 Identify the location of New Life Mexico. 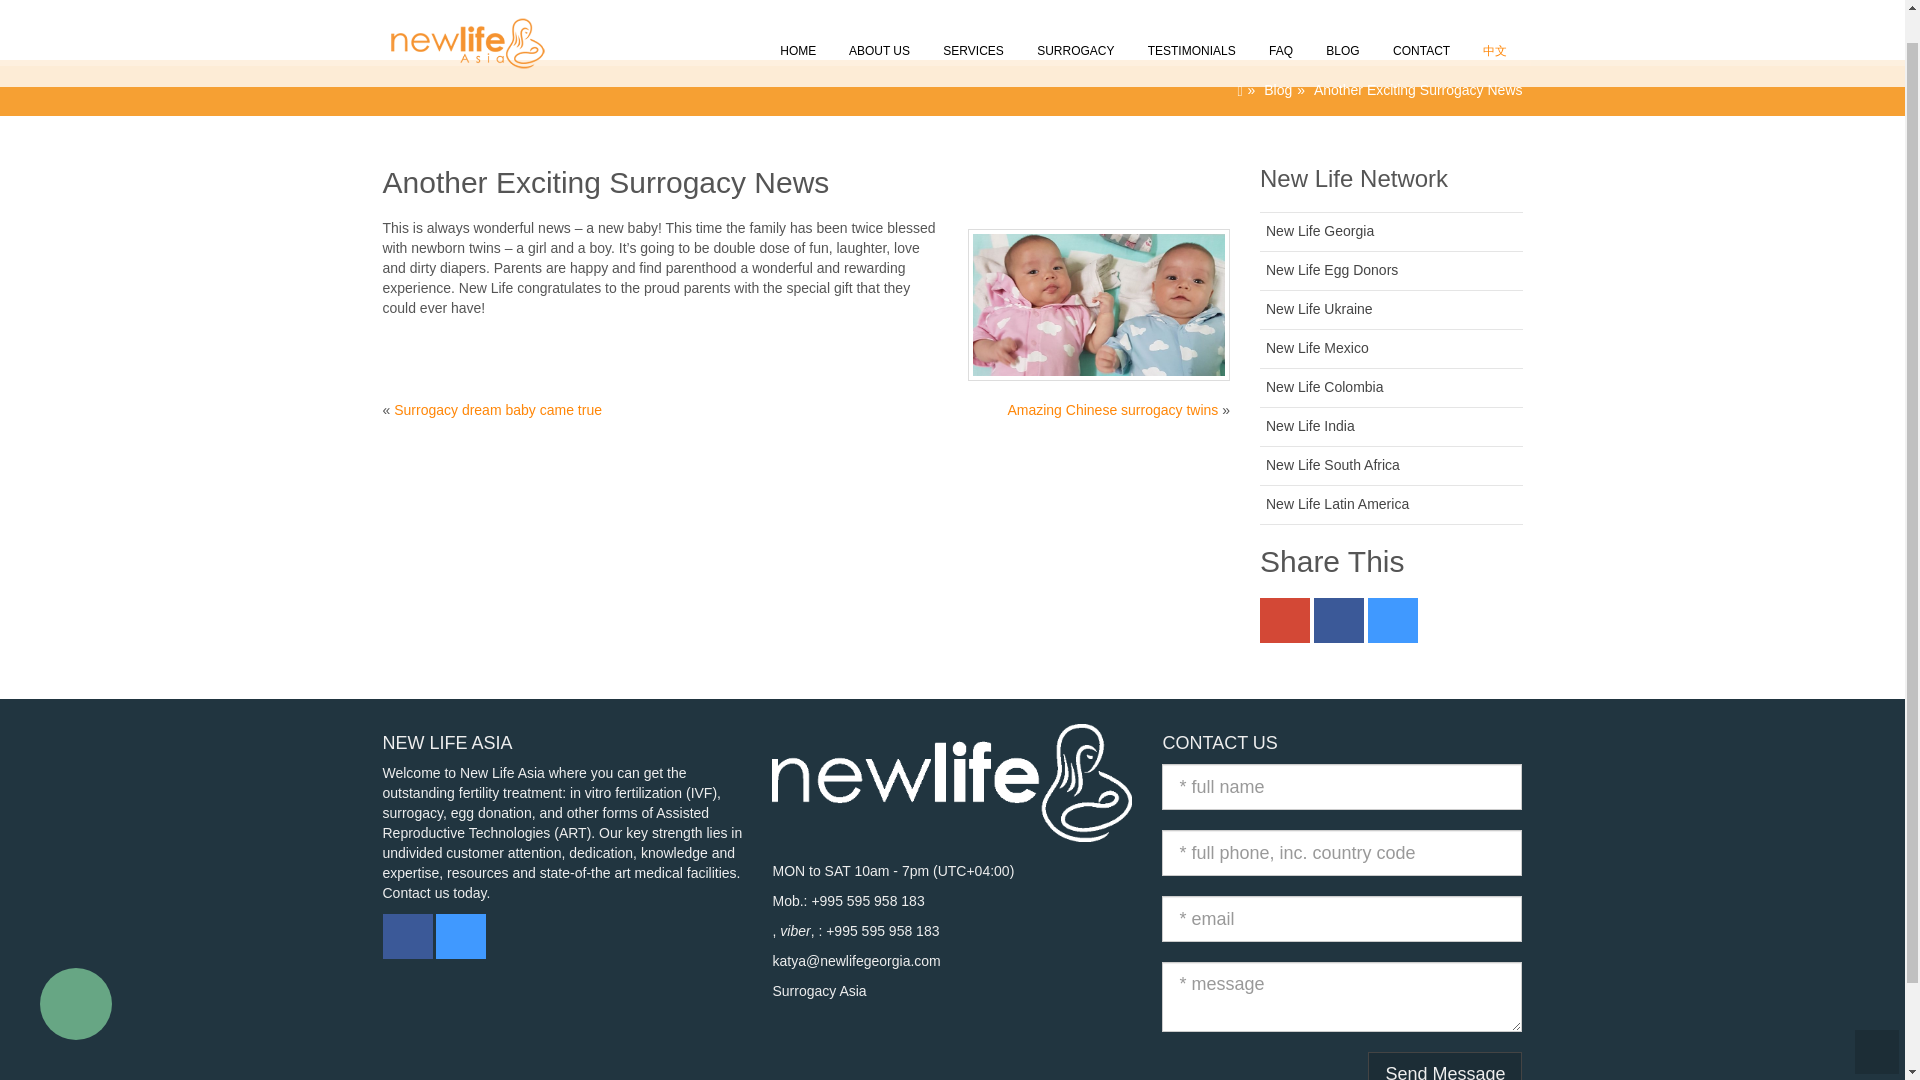
(1316, 348).